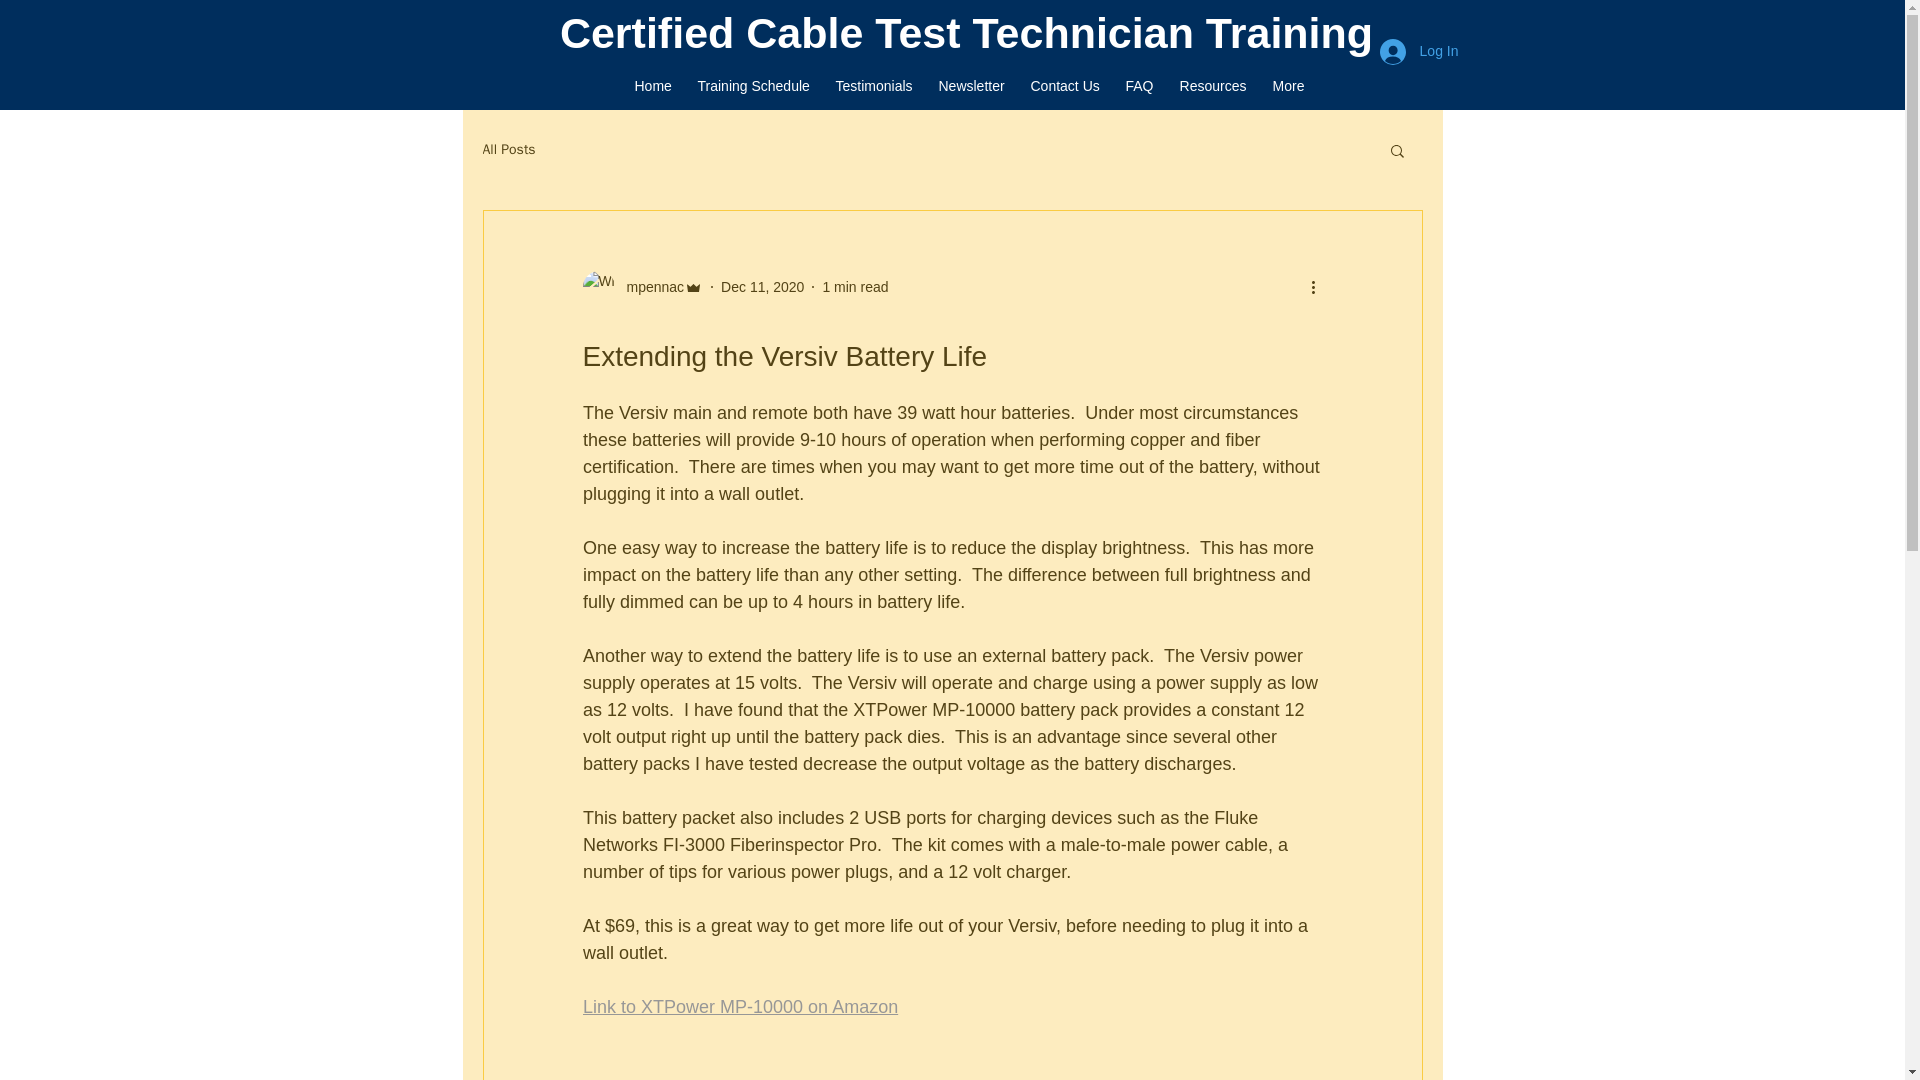 The height and width of the screenshot is (1080, 1920). Describe the element at coordinates (854, 285) in the screenshot. I see `1 min read` at that location.